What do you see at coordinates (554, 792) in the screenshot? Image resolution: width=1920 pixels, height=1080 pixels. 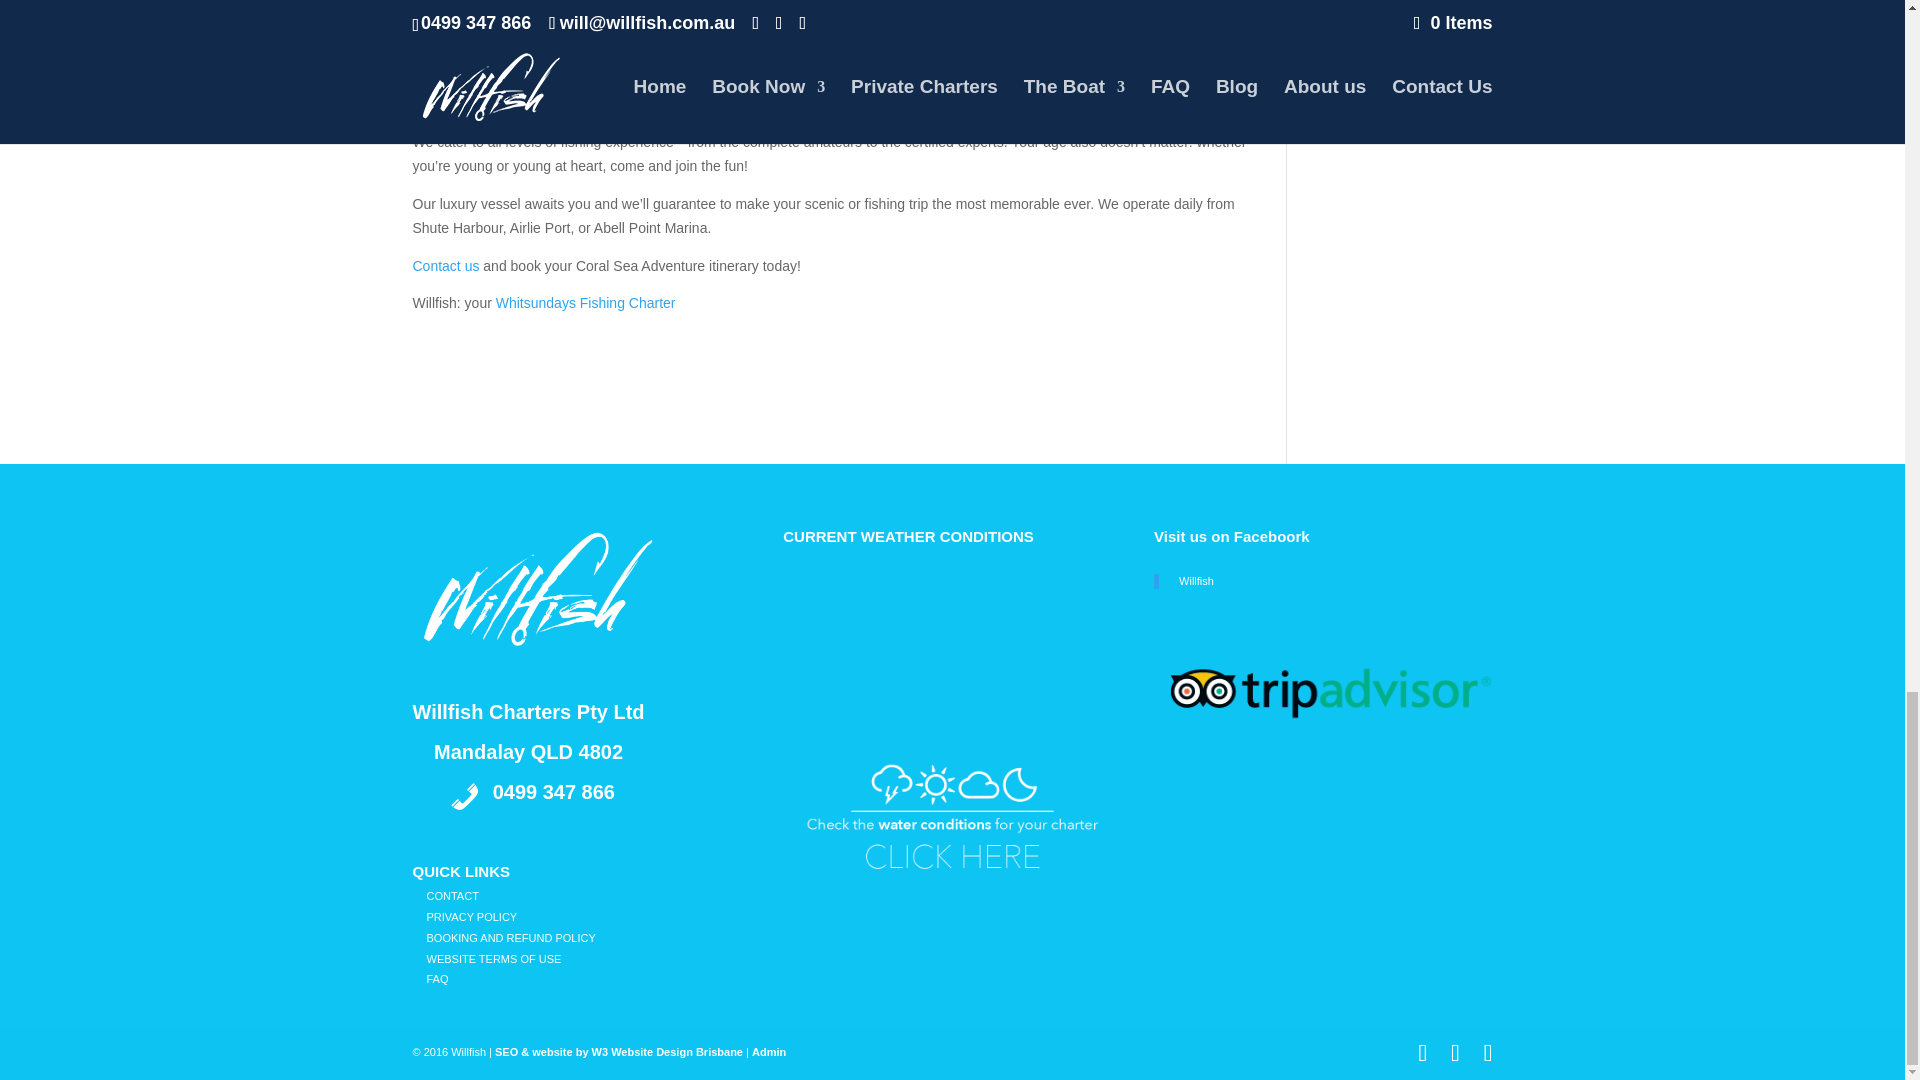 I see `0499 347 866` at bounding box center [554, 792].